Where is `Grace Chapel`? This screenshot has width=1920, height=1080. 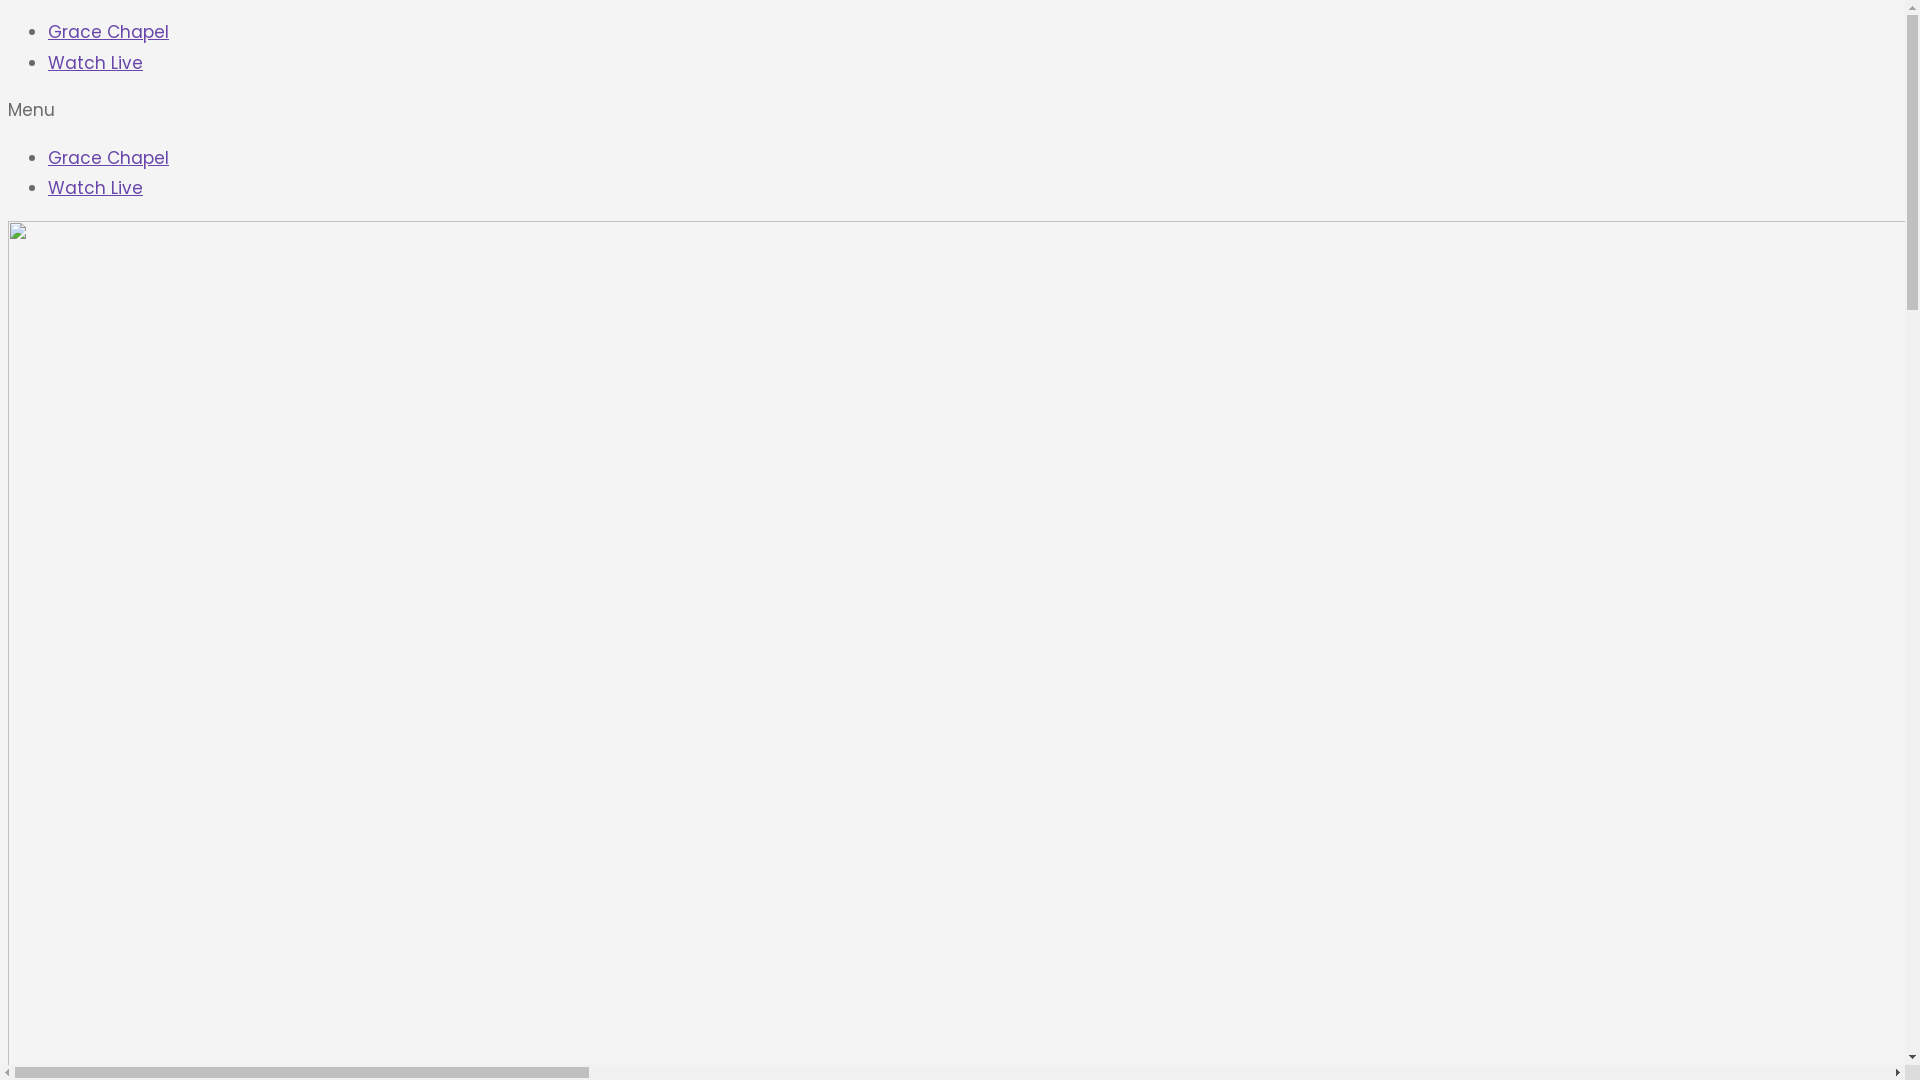
Grace Chapel is located at coordinates (108, 158).